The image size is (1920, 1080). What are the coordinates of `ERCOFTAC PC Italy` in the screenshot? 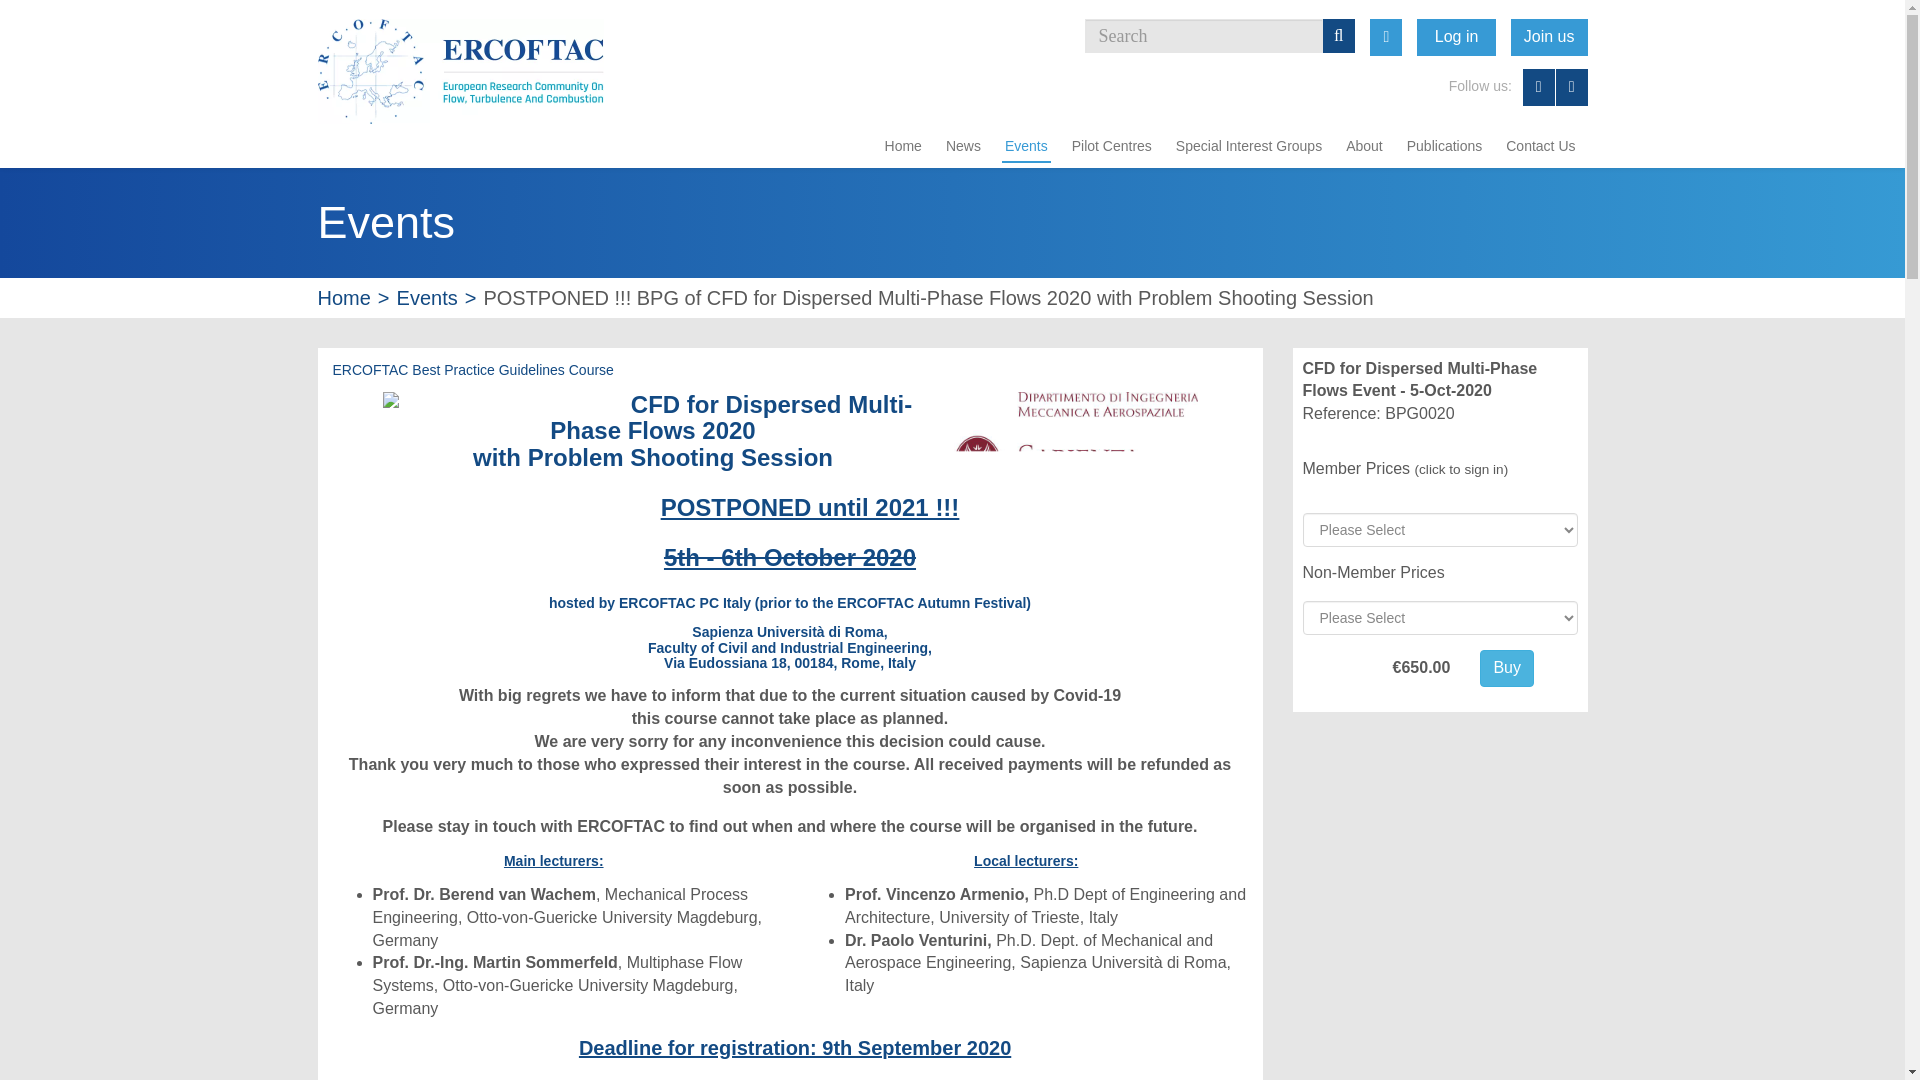 It's located at (684, 603).